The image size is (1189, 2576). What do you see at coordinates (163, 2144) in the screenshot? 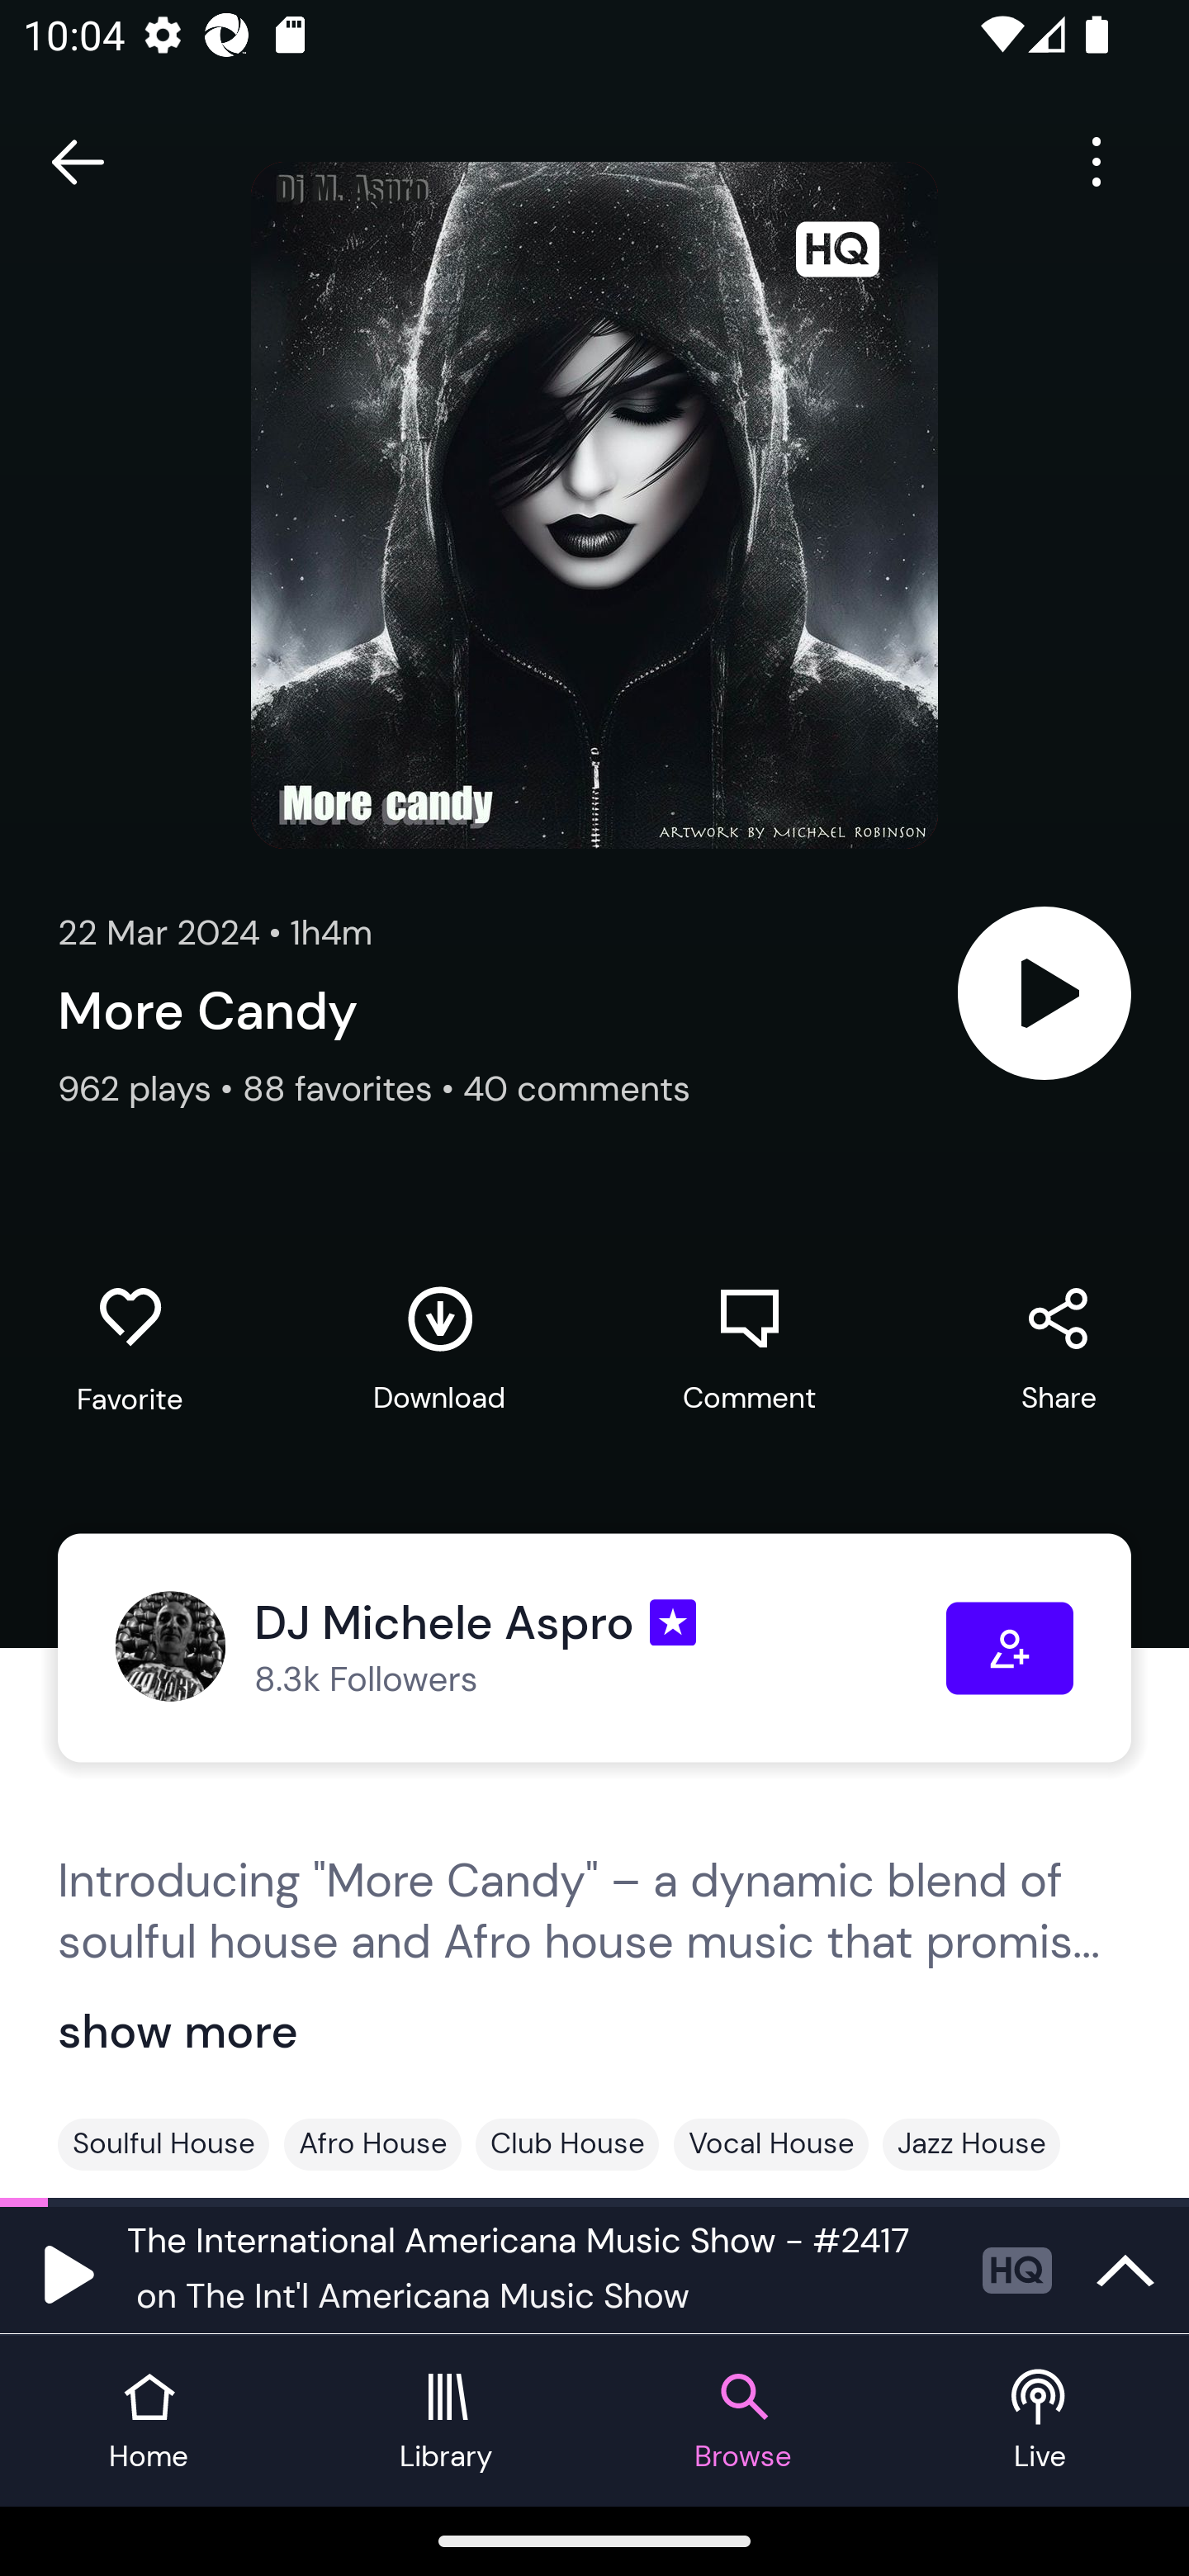
I see `Soulful House` at bounding box center [163, 2144].